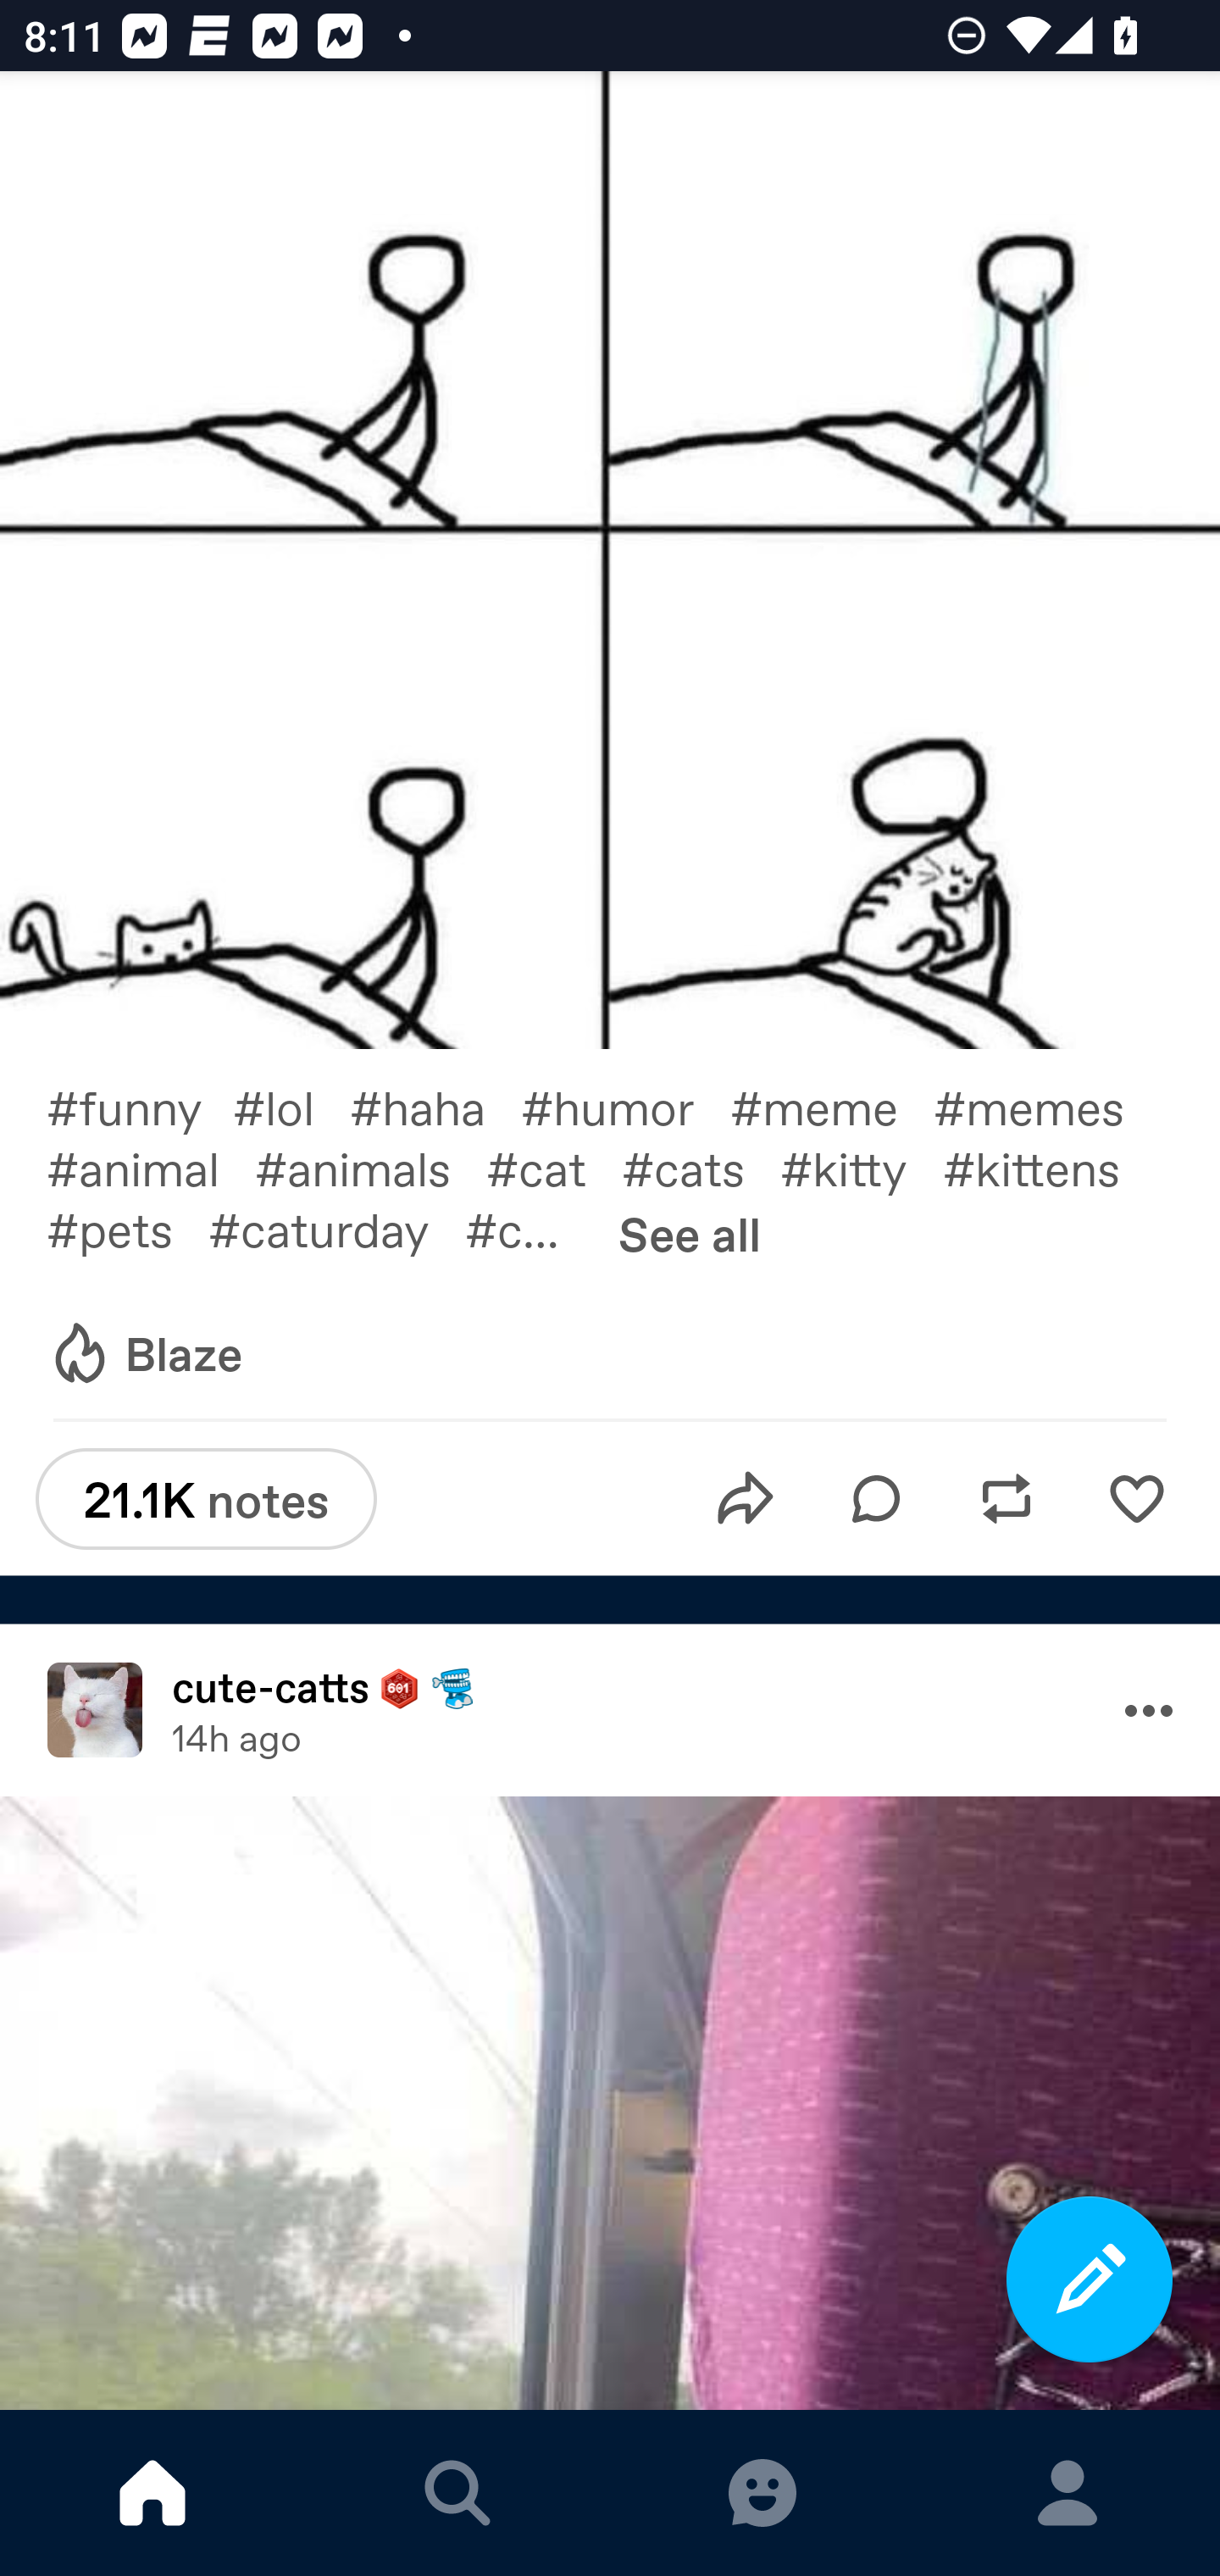 This screenshot has height=2576, width=1220. Describe the element at coordinates (127, 1229) in the screenshot. I see `#pets` at that location.